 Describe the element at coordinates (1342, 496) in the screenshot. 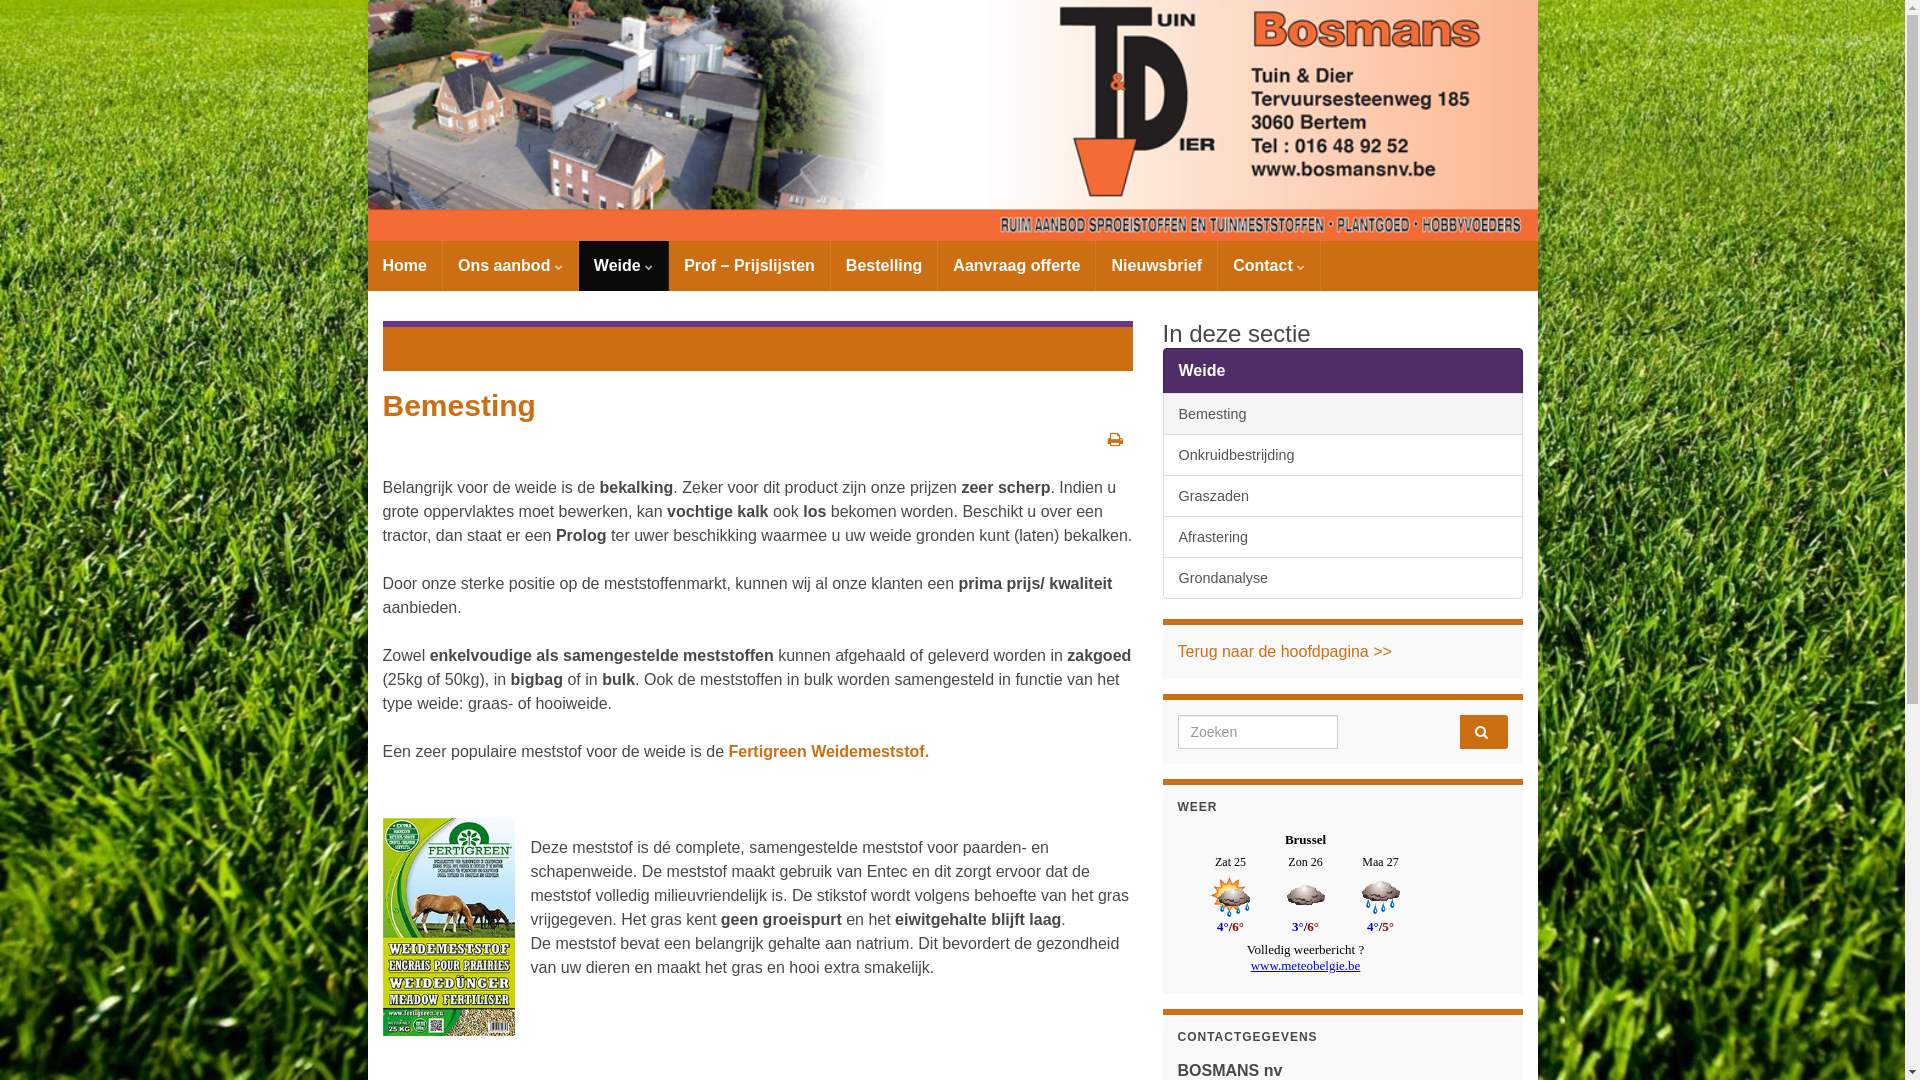

I see `Graszaden` at that location.